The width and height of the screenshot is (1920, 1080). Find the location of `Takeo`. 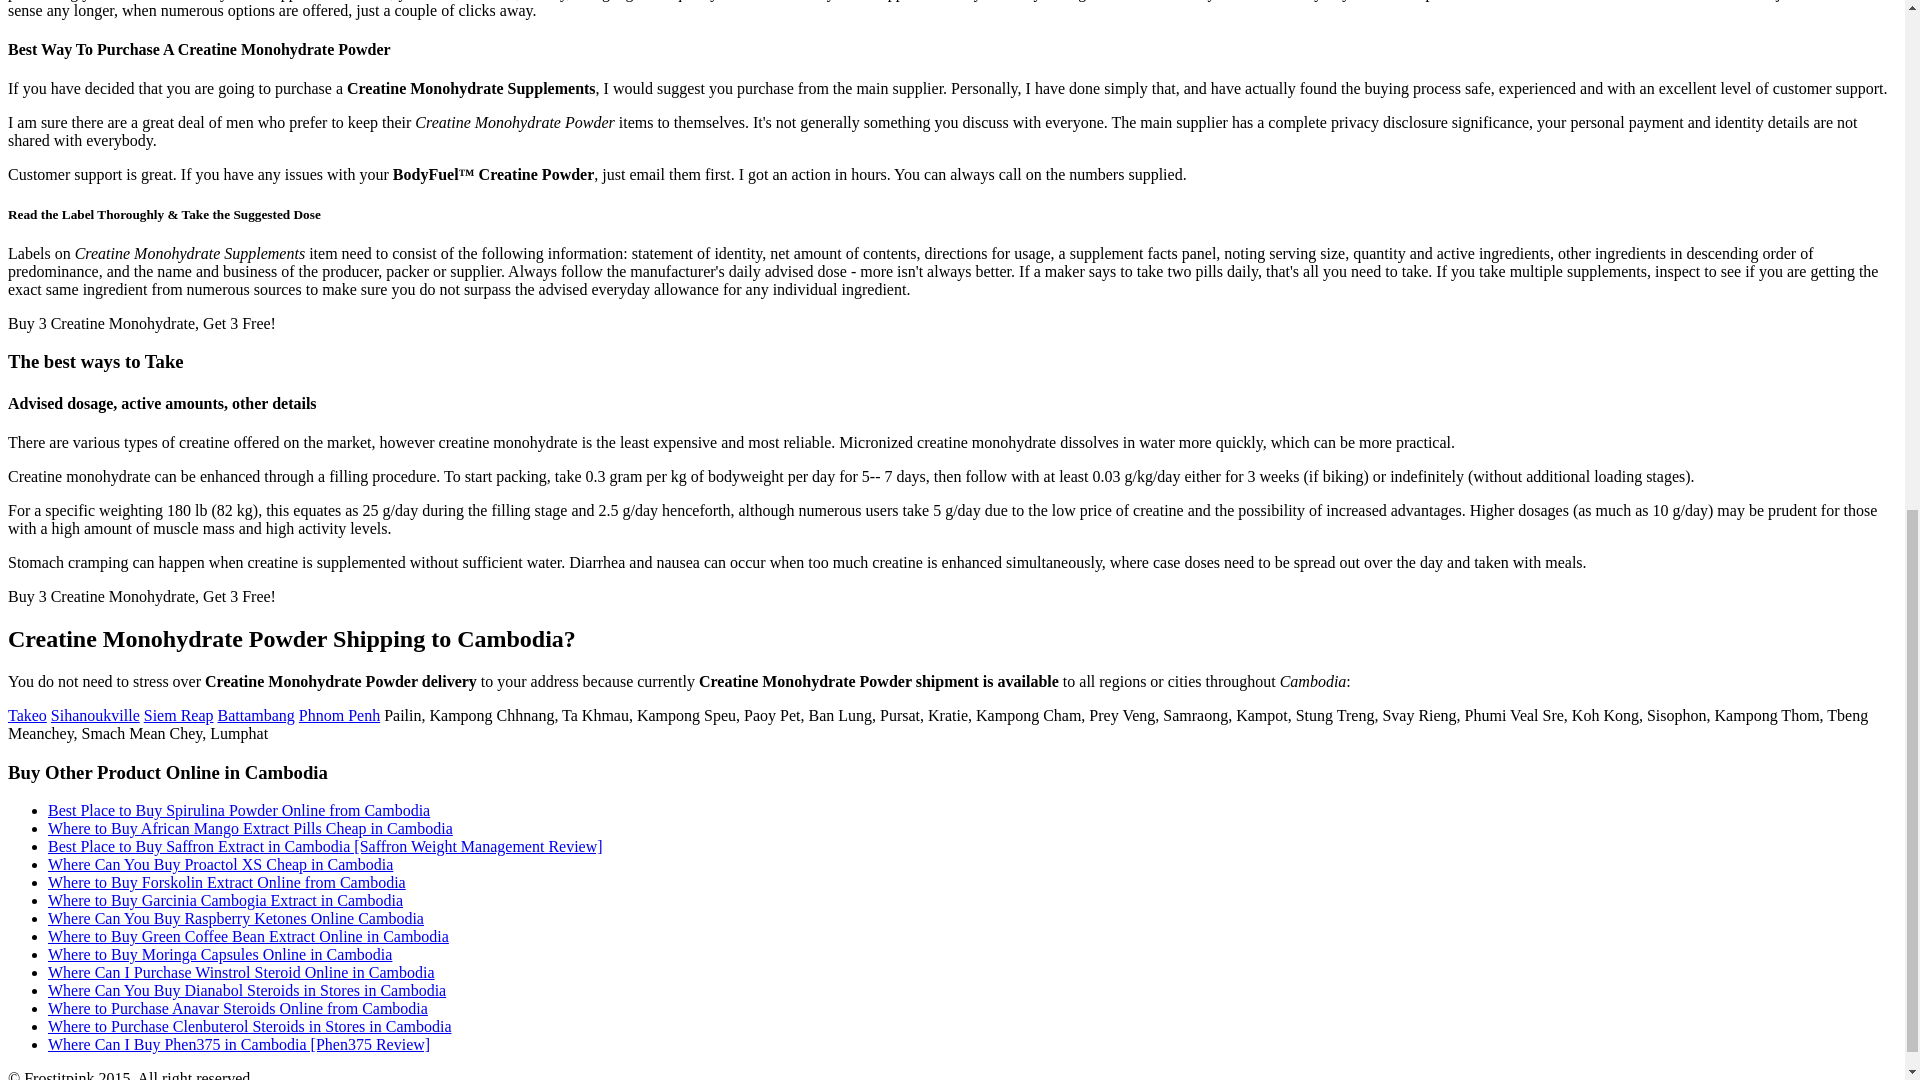

Takeo is located at coordinates (26, 715).